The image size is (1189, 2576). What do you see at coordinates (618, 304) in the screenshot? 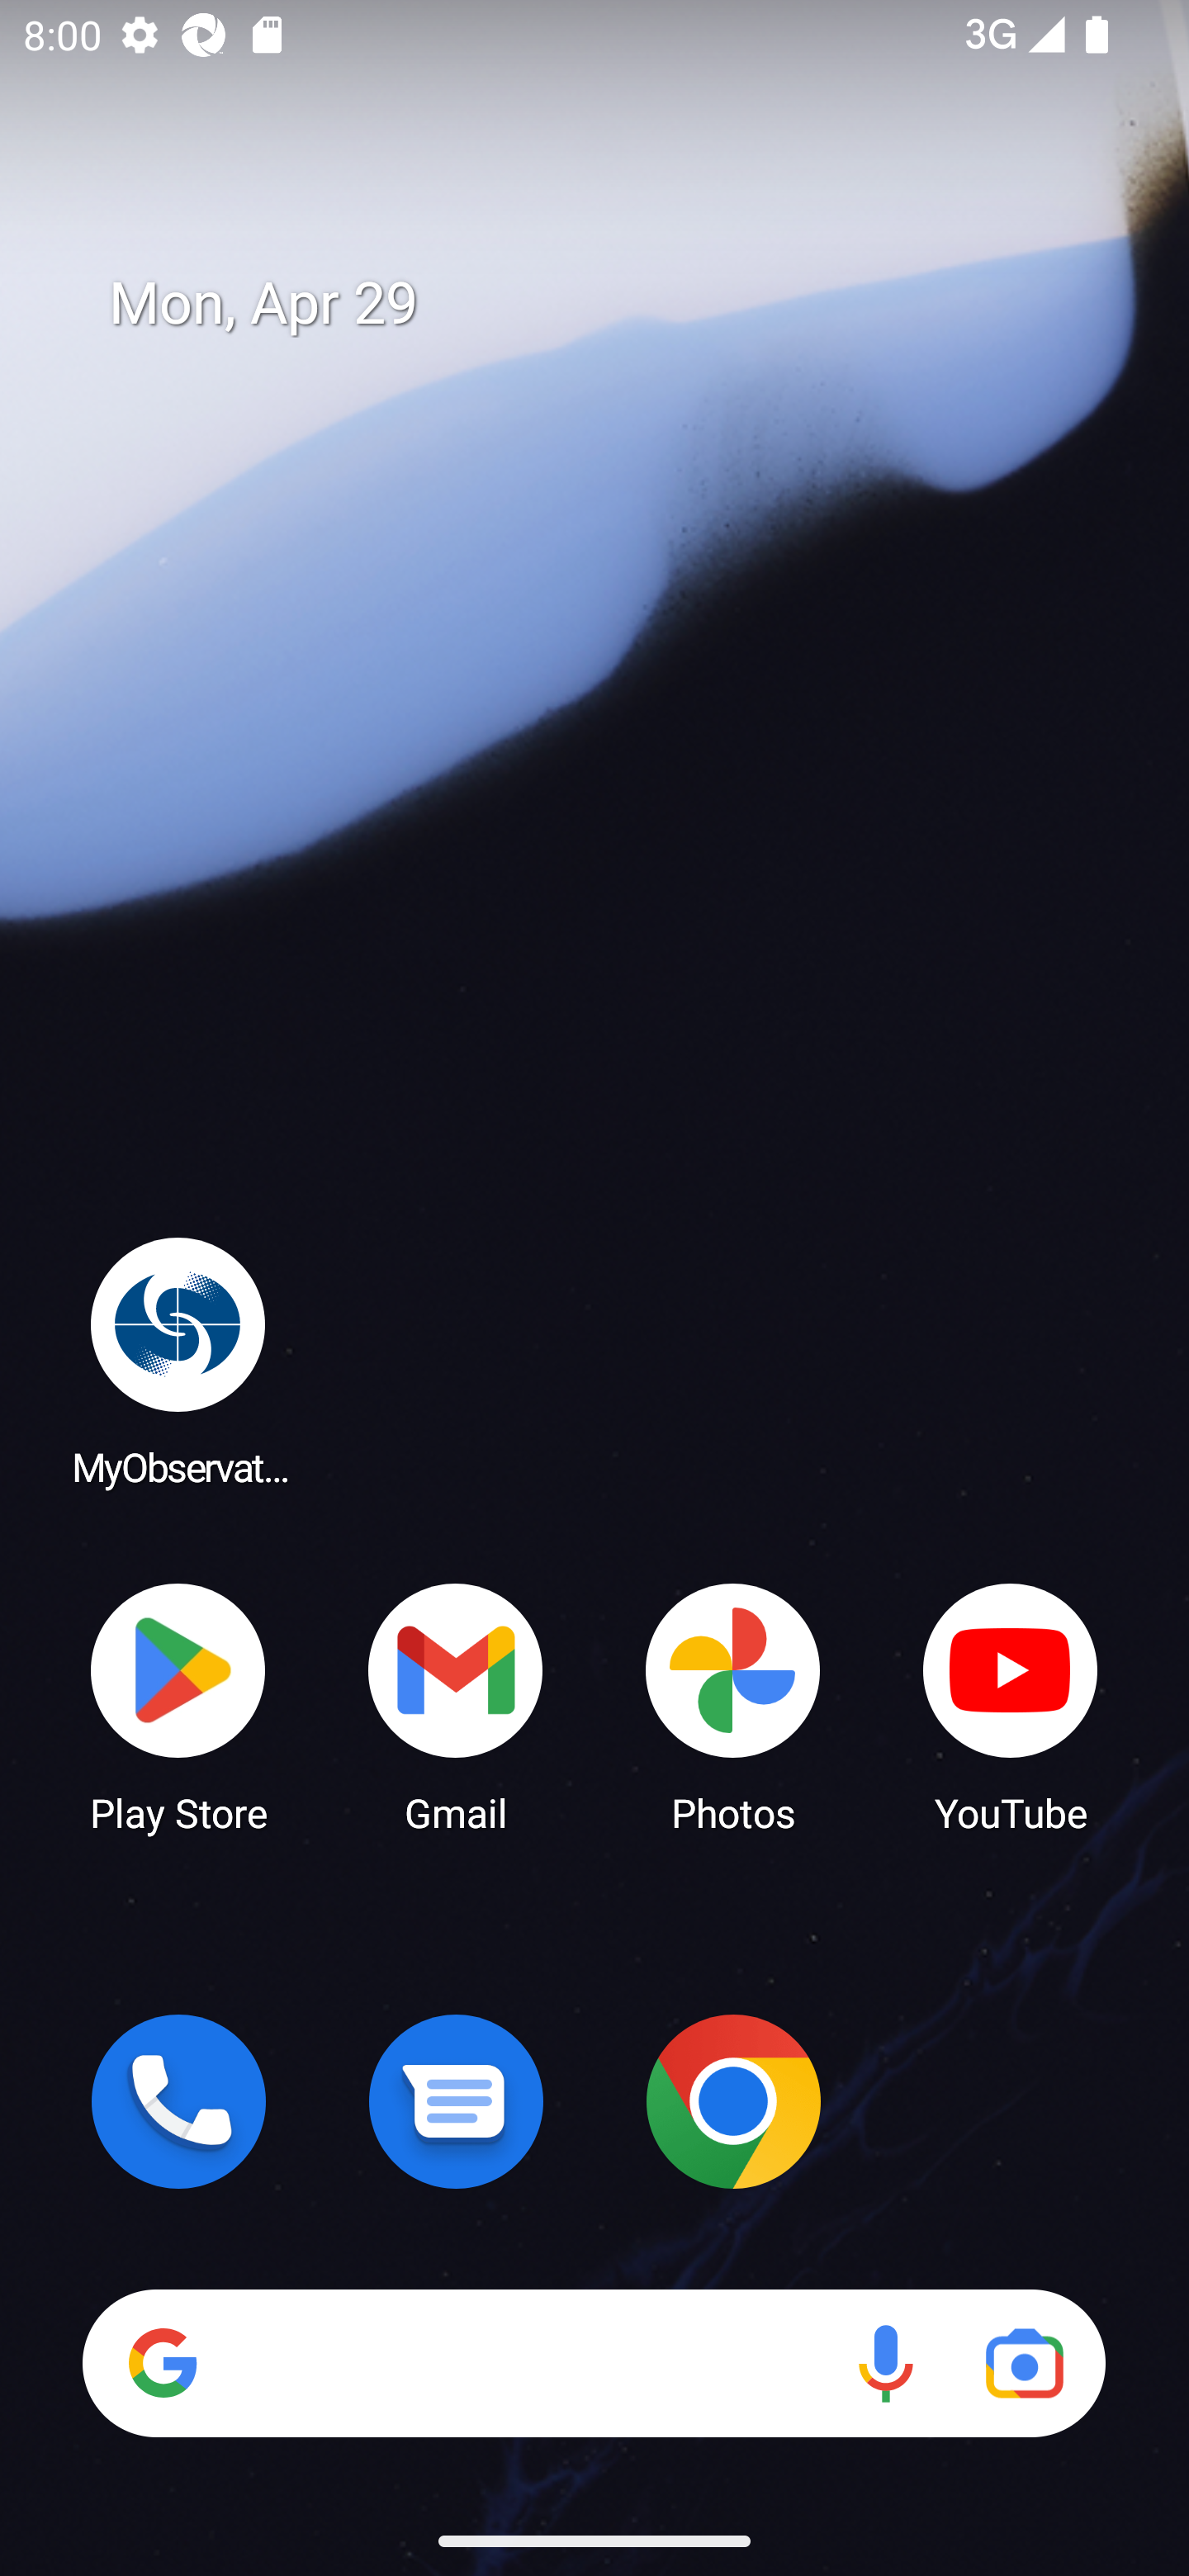
I see `Mon, Apr 29` at bounding box center [618, 304].